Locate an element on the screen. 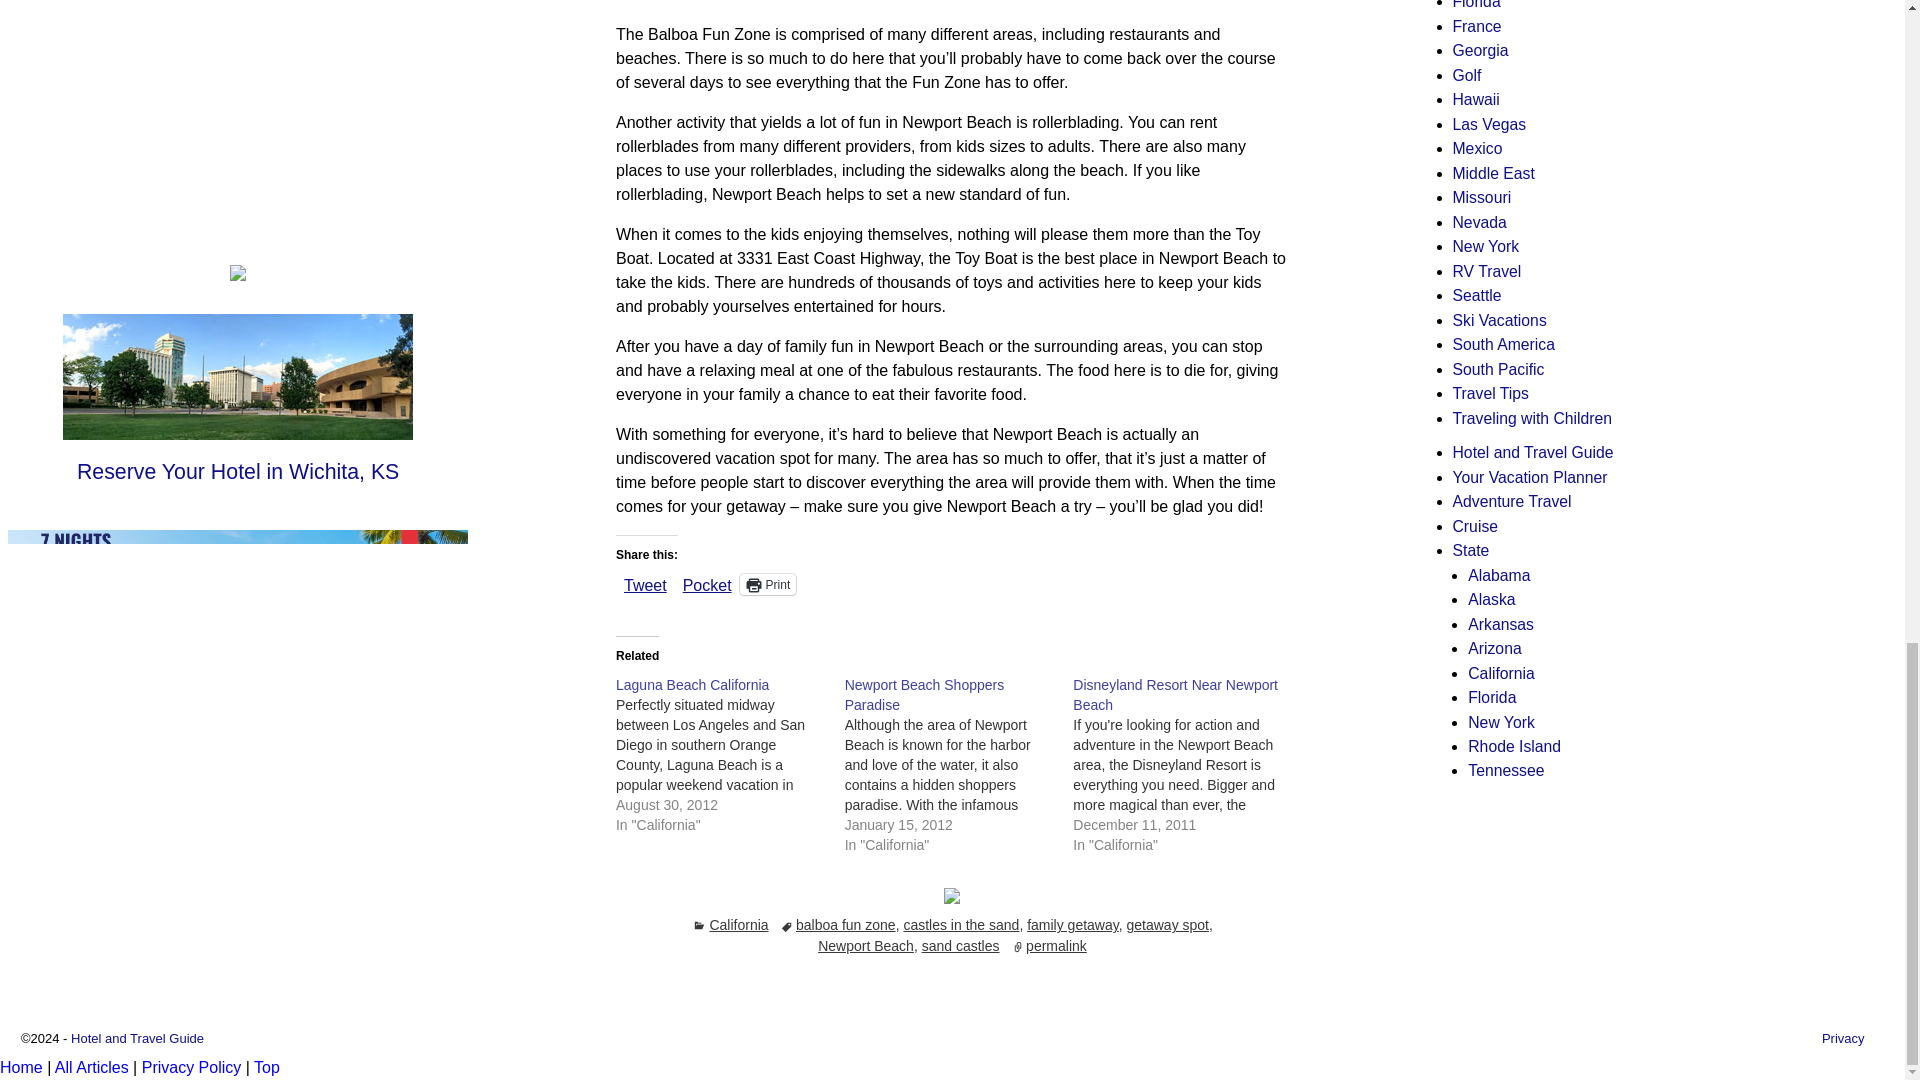  castles in the sand is located at coordinates (960, 924).